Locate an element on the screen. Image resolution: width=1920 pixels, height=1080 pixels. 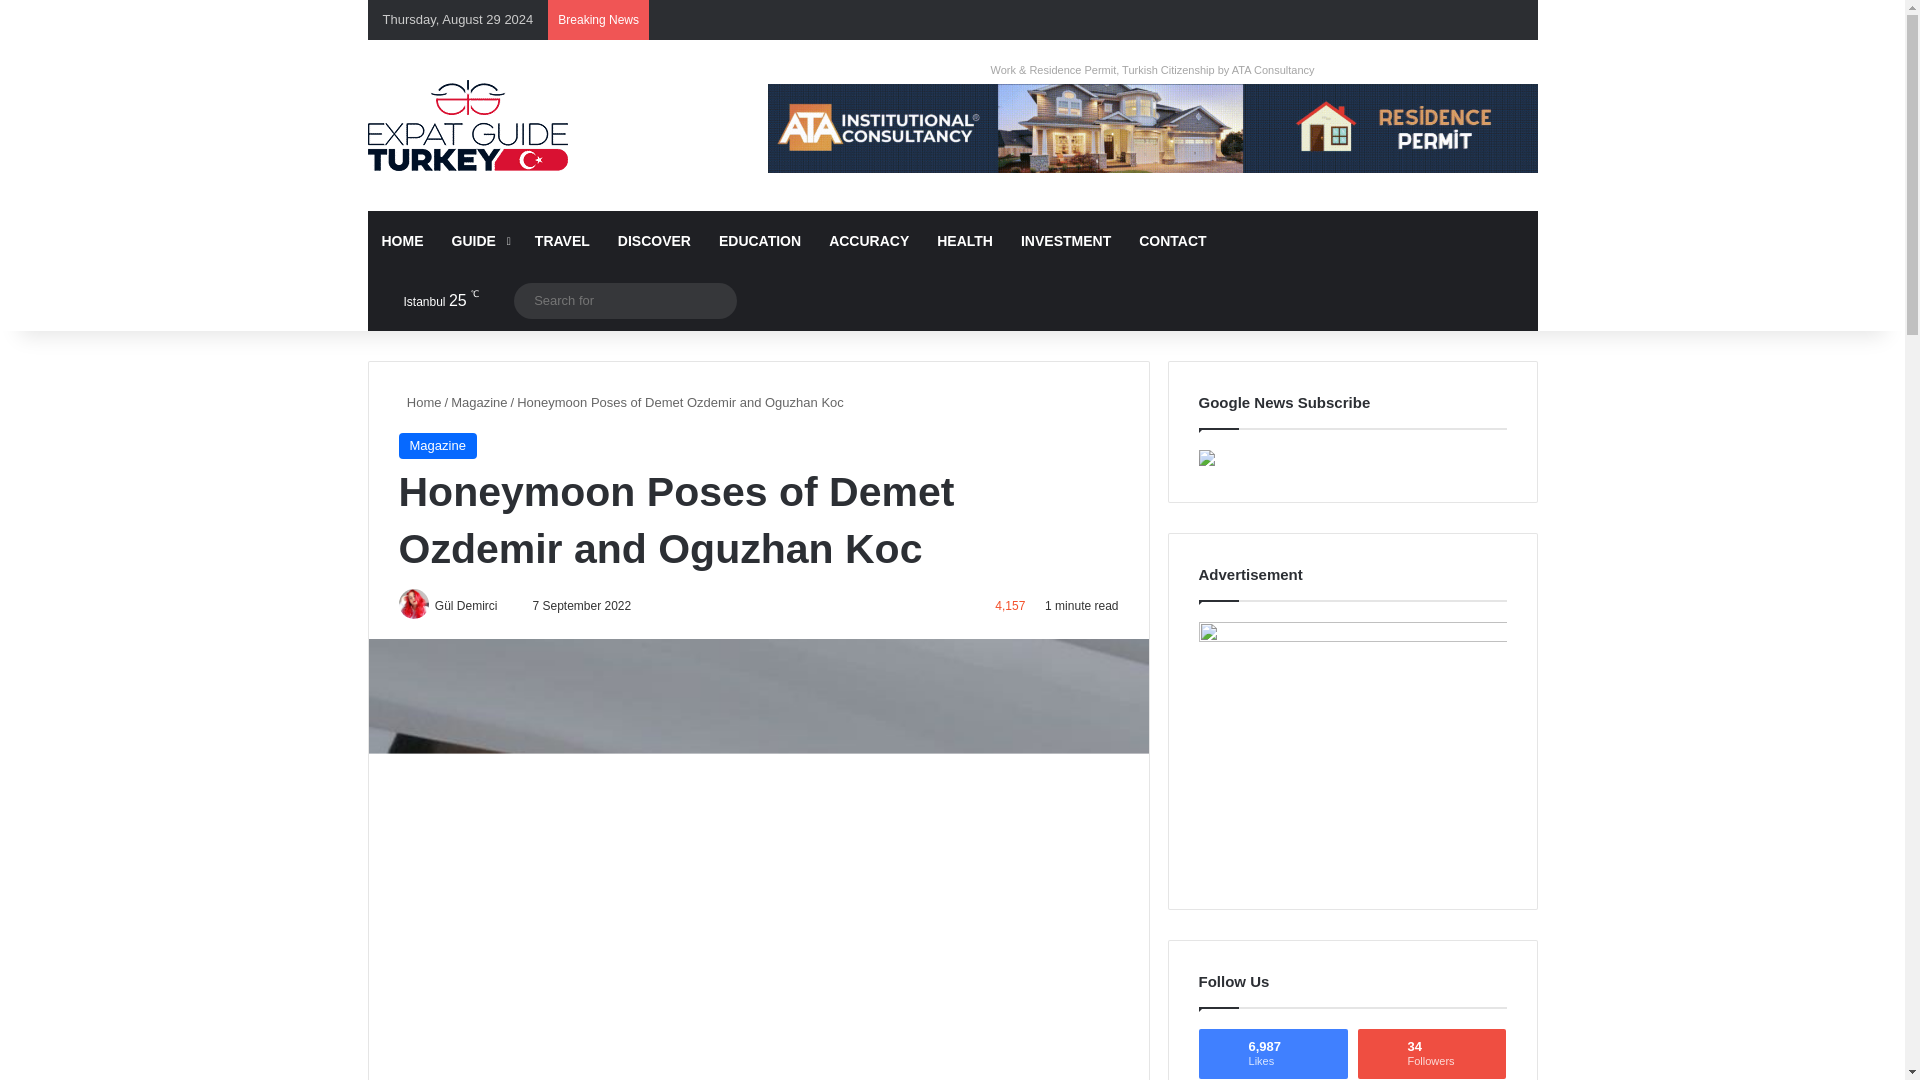
HOME is located at coordinates (402, 240).